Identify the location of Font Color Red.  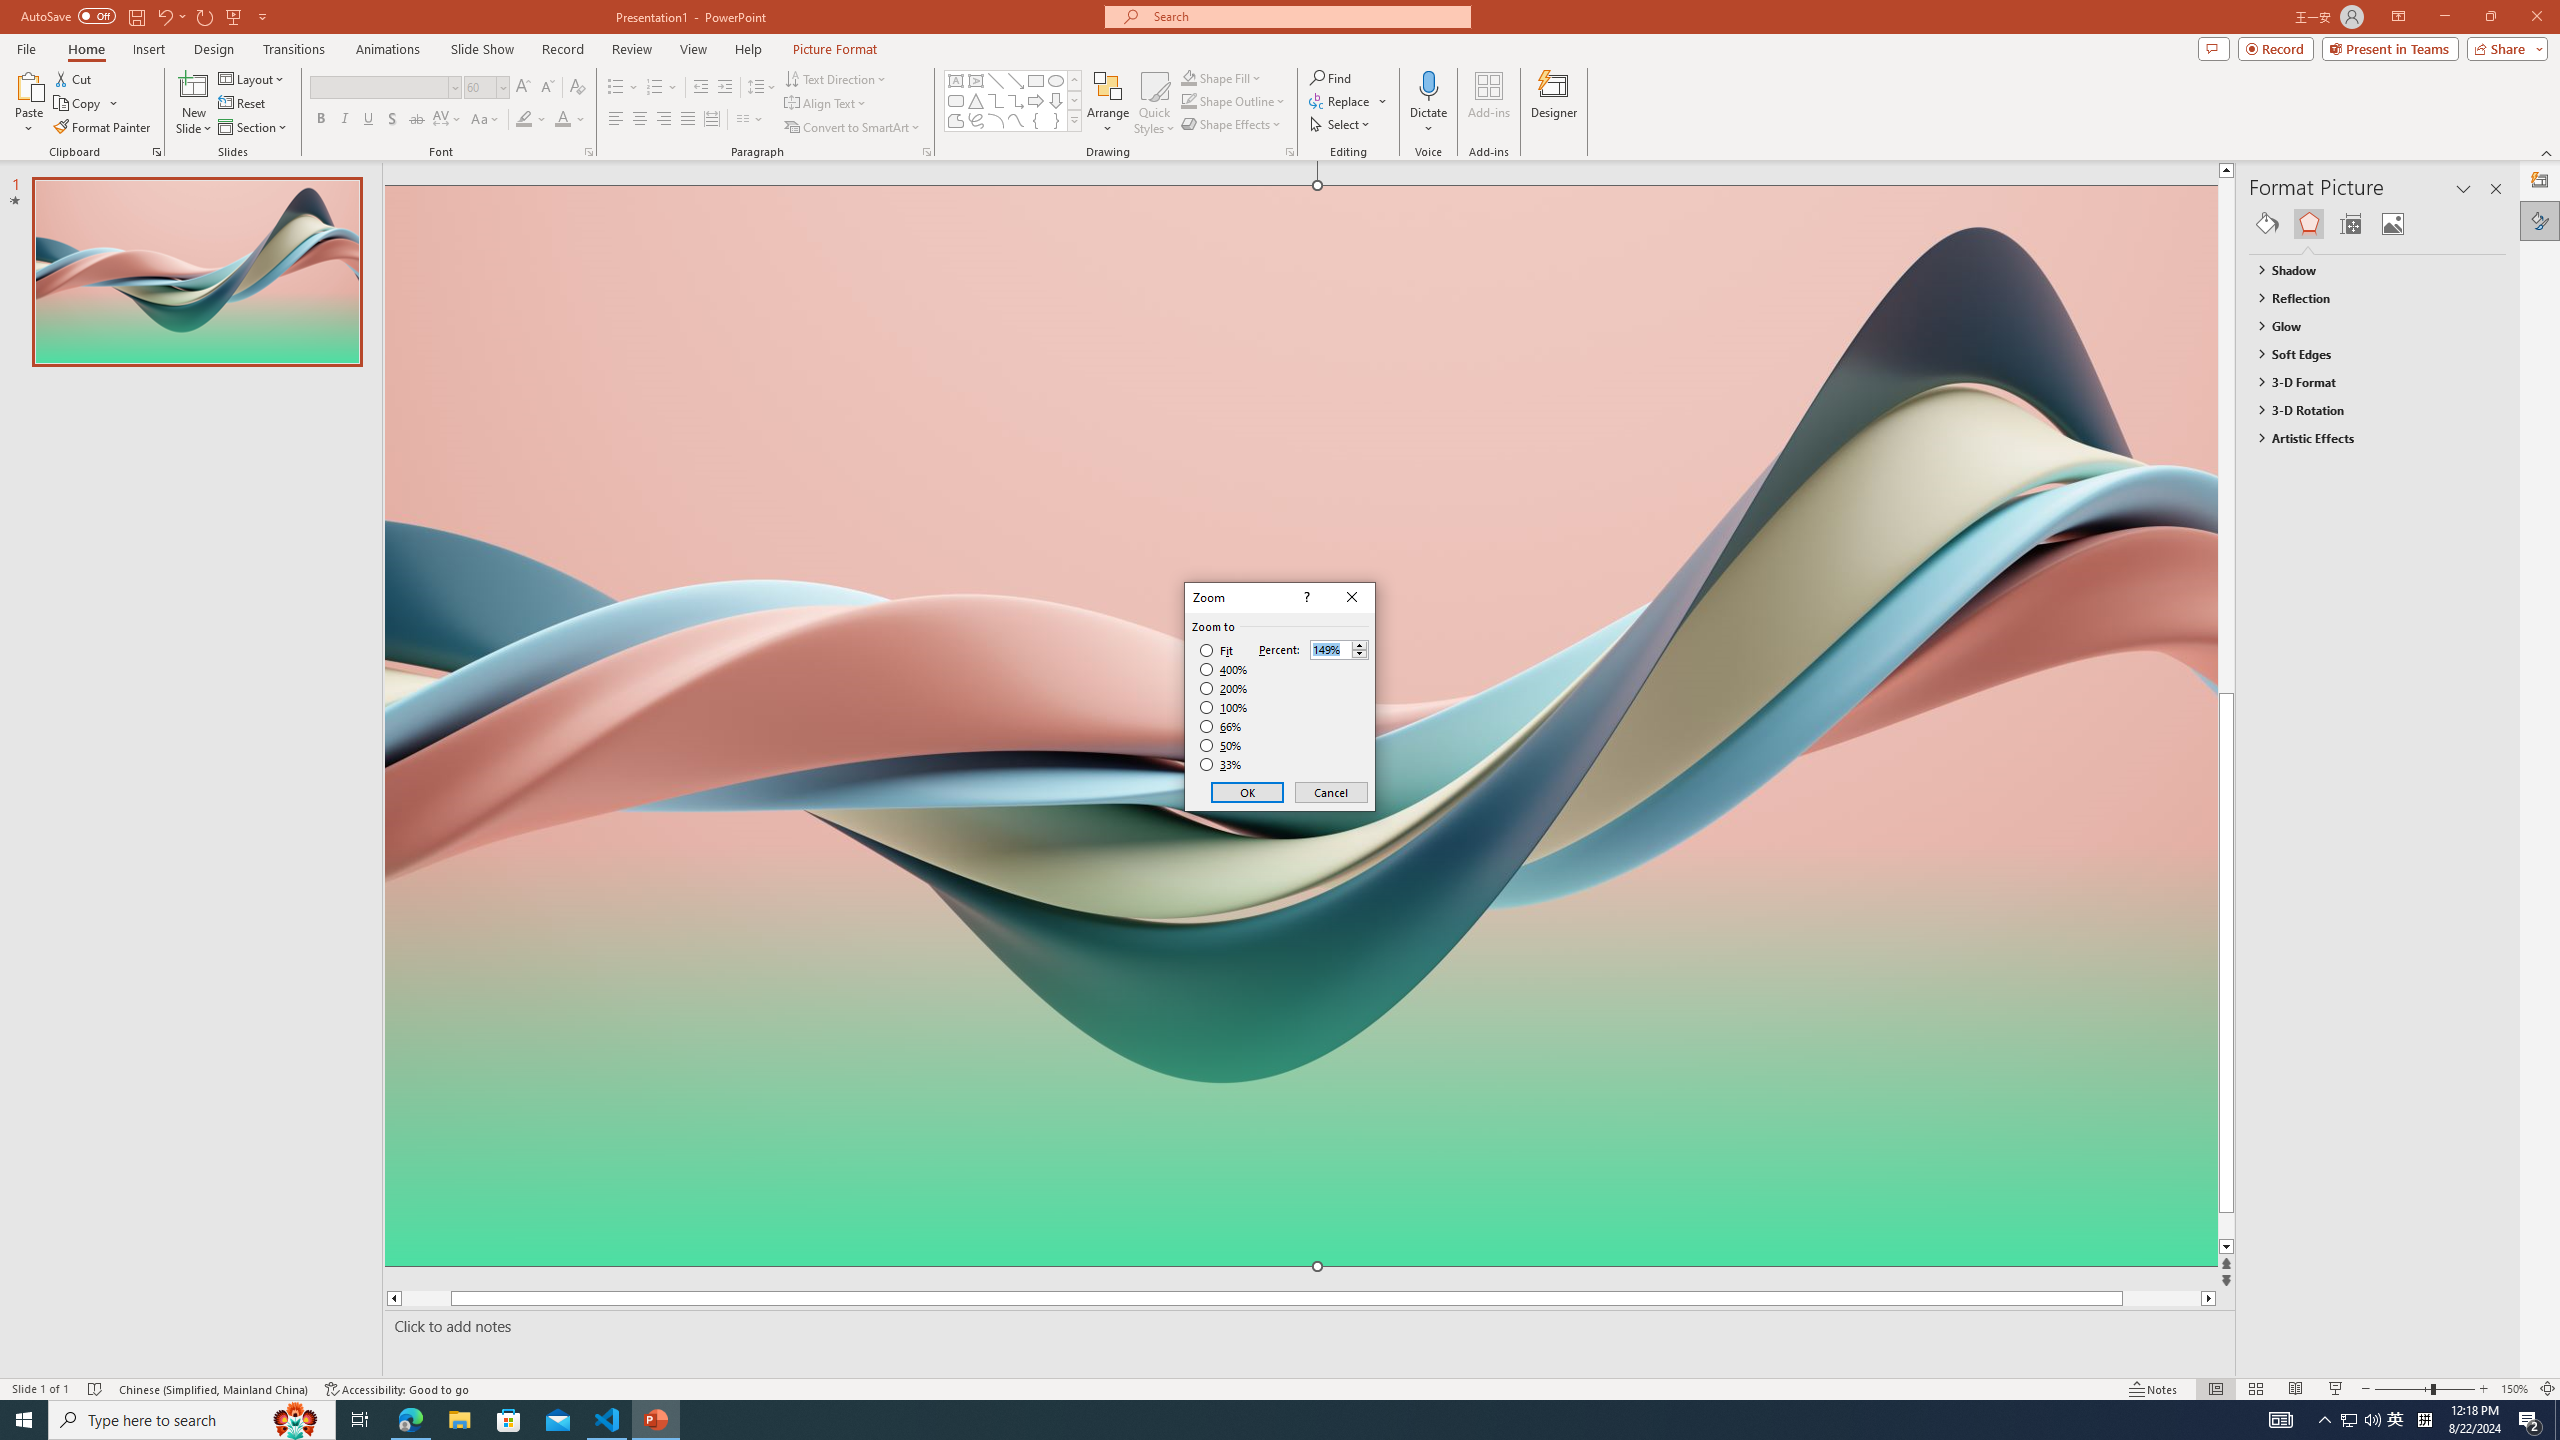
(2396, 1420).